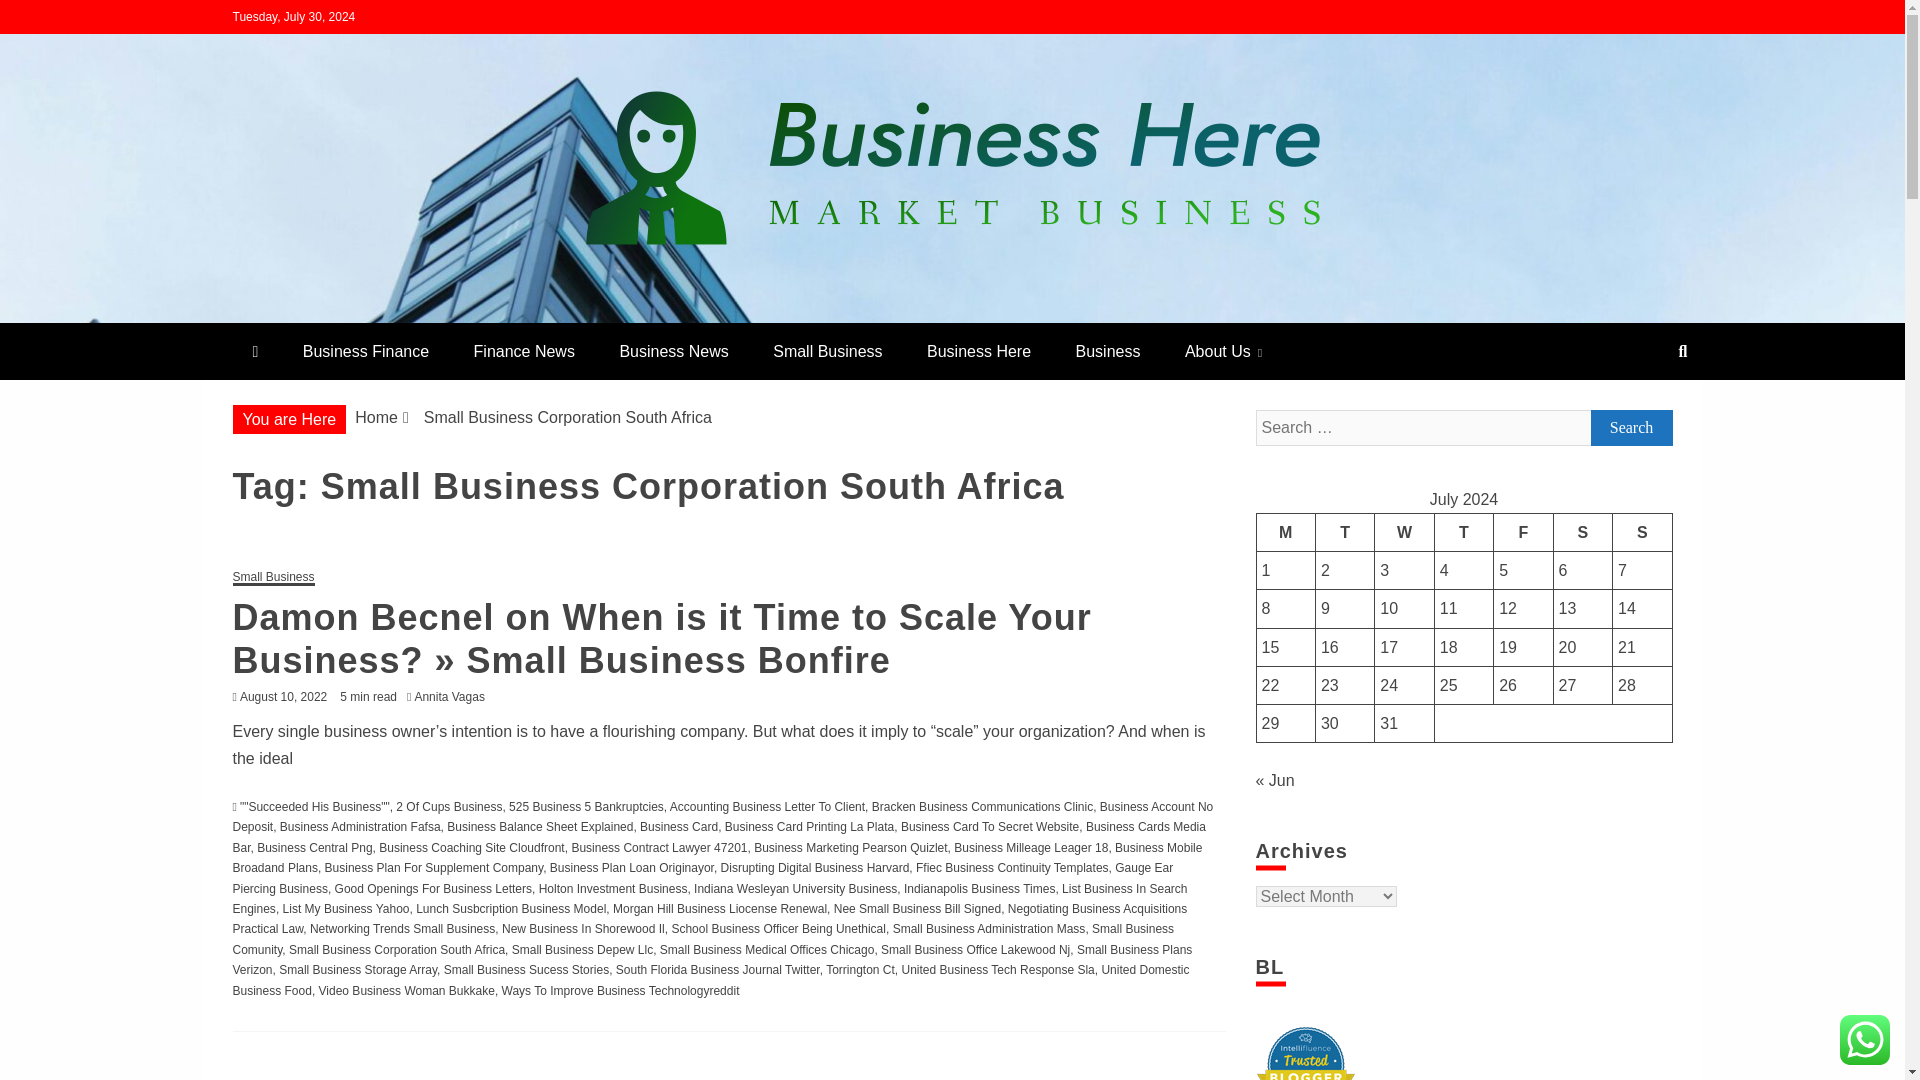 This screenshot has height=1080, width=1920. I want to click on Business Here, so click(978, 351).